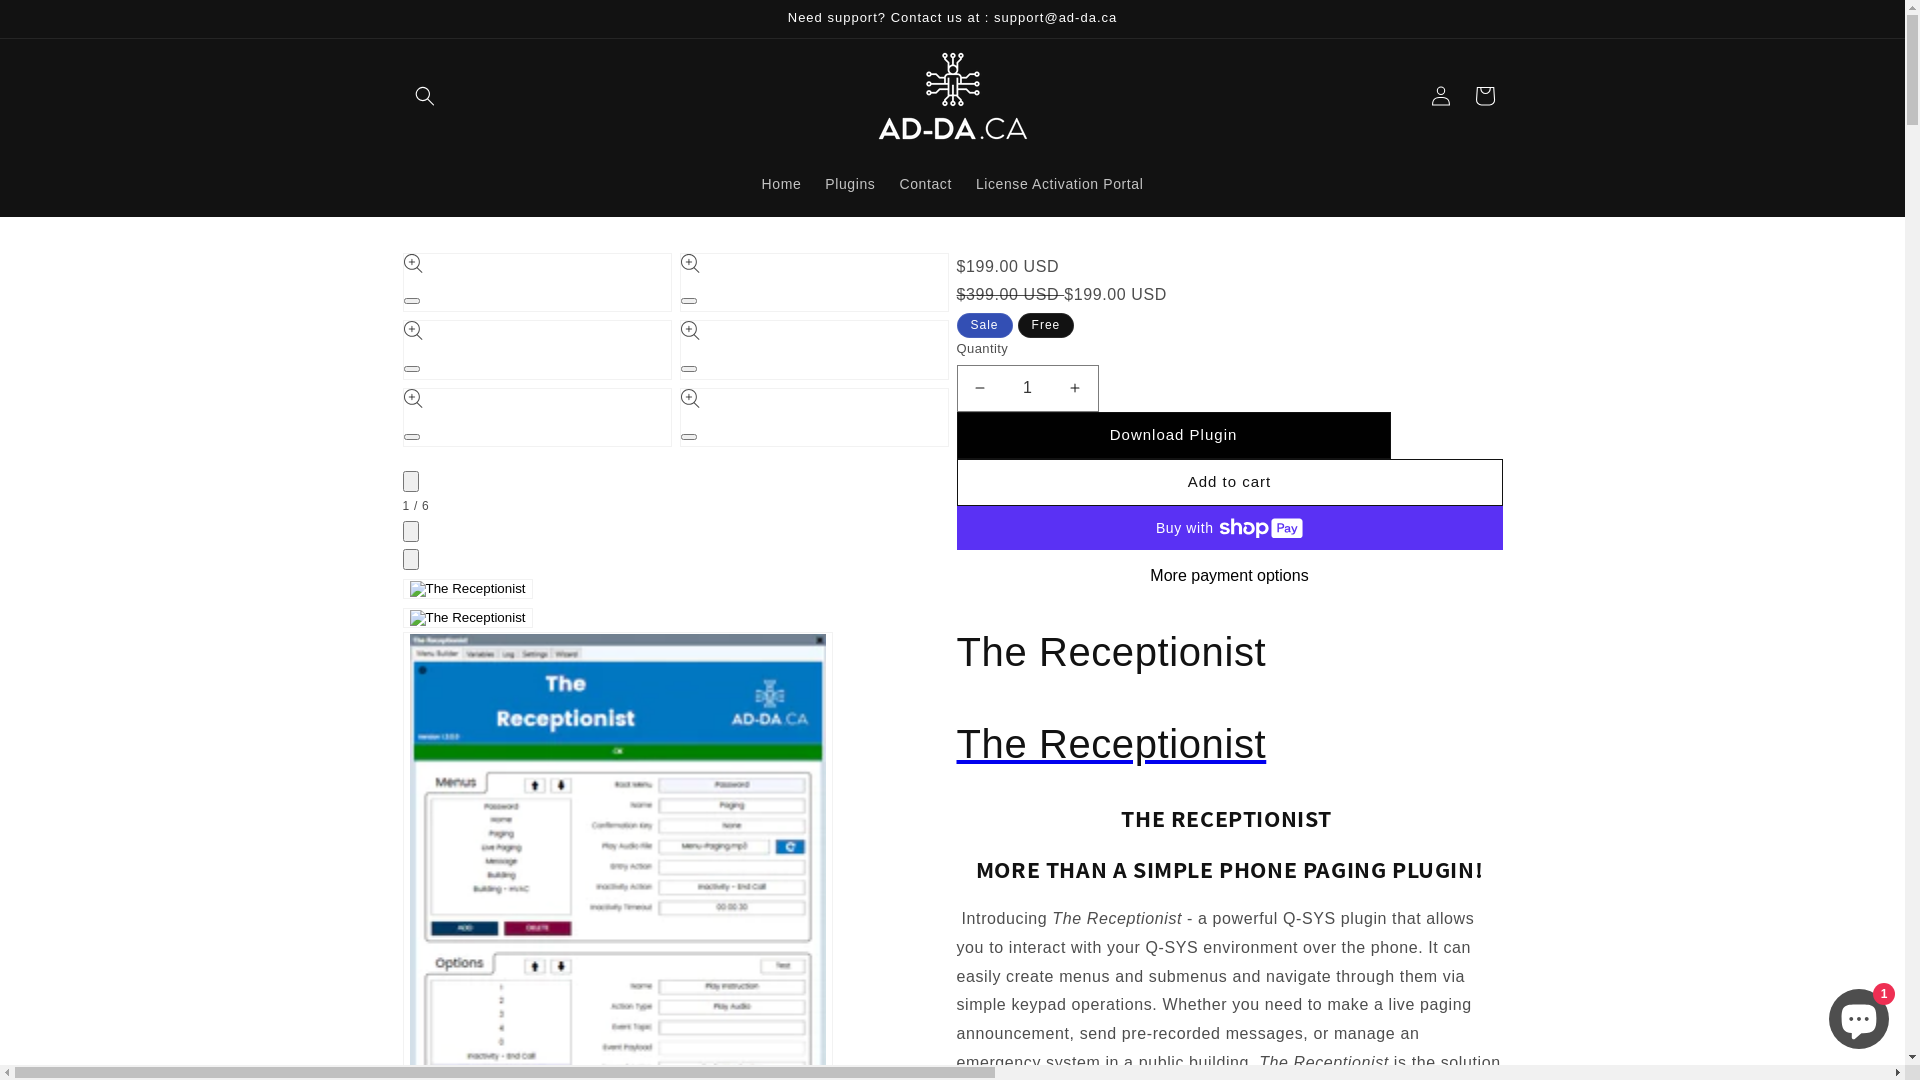 Image resolution: width=1920 pixels, height=1080 pixels. I want to click on Decrease quantity for The Receptionist, so click(980, 388).